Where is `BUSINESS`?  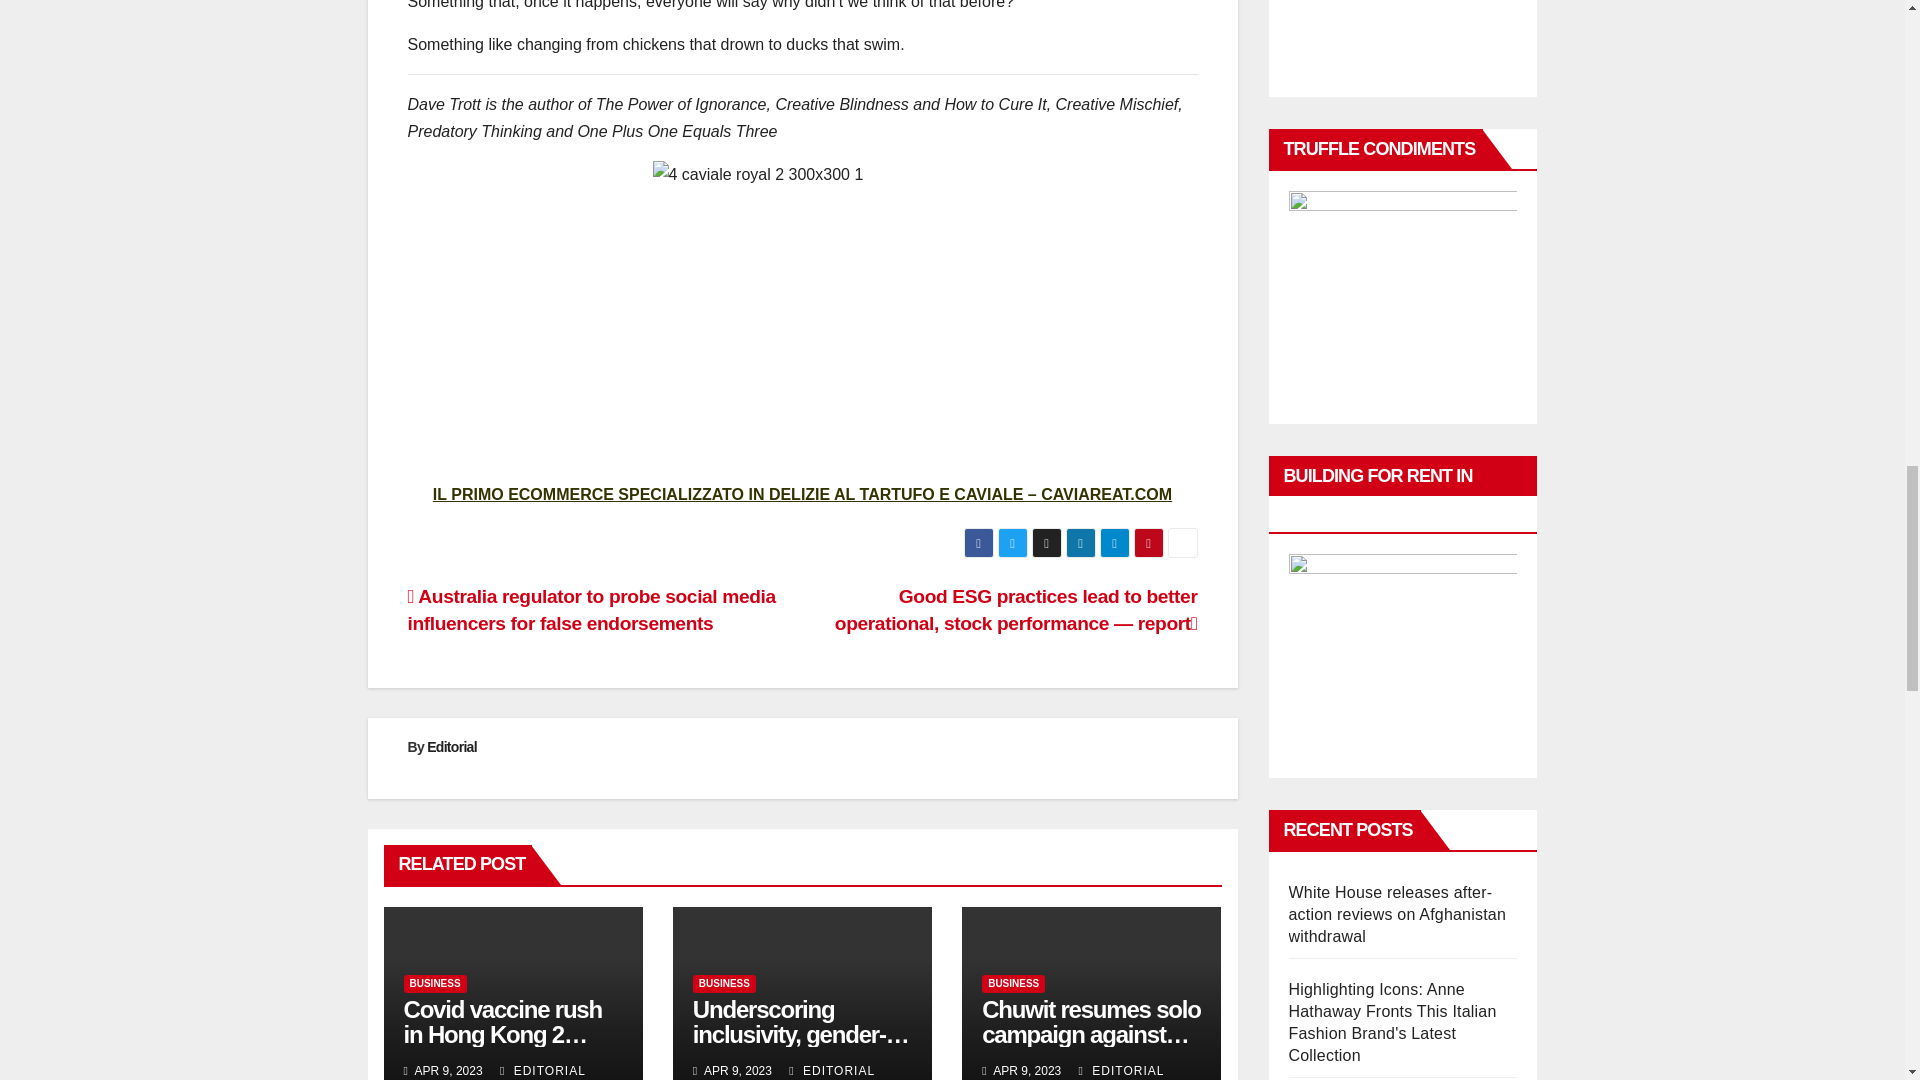 BUSINESS is located at coordinates (1012, 984).